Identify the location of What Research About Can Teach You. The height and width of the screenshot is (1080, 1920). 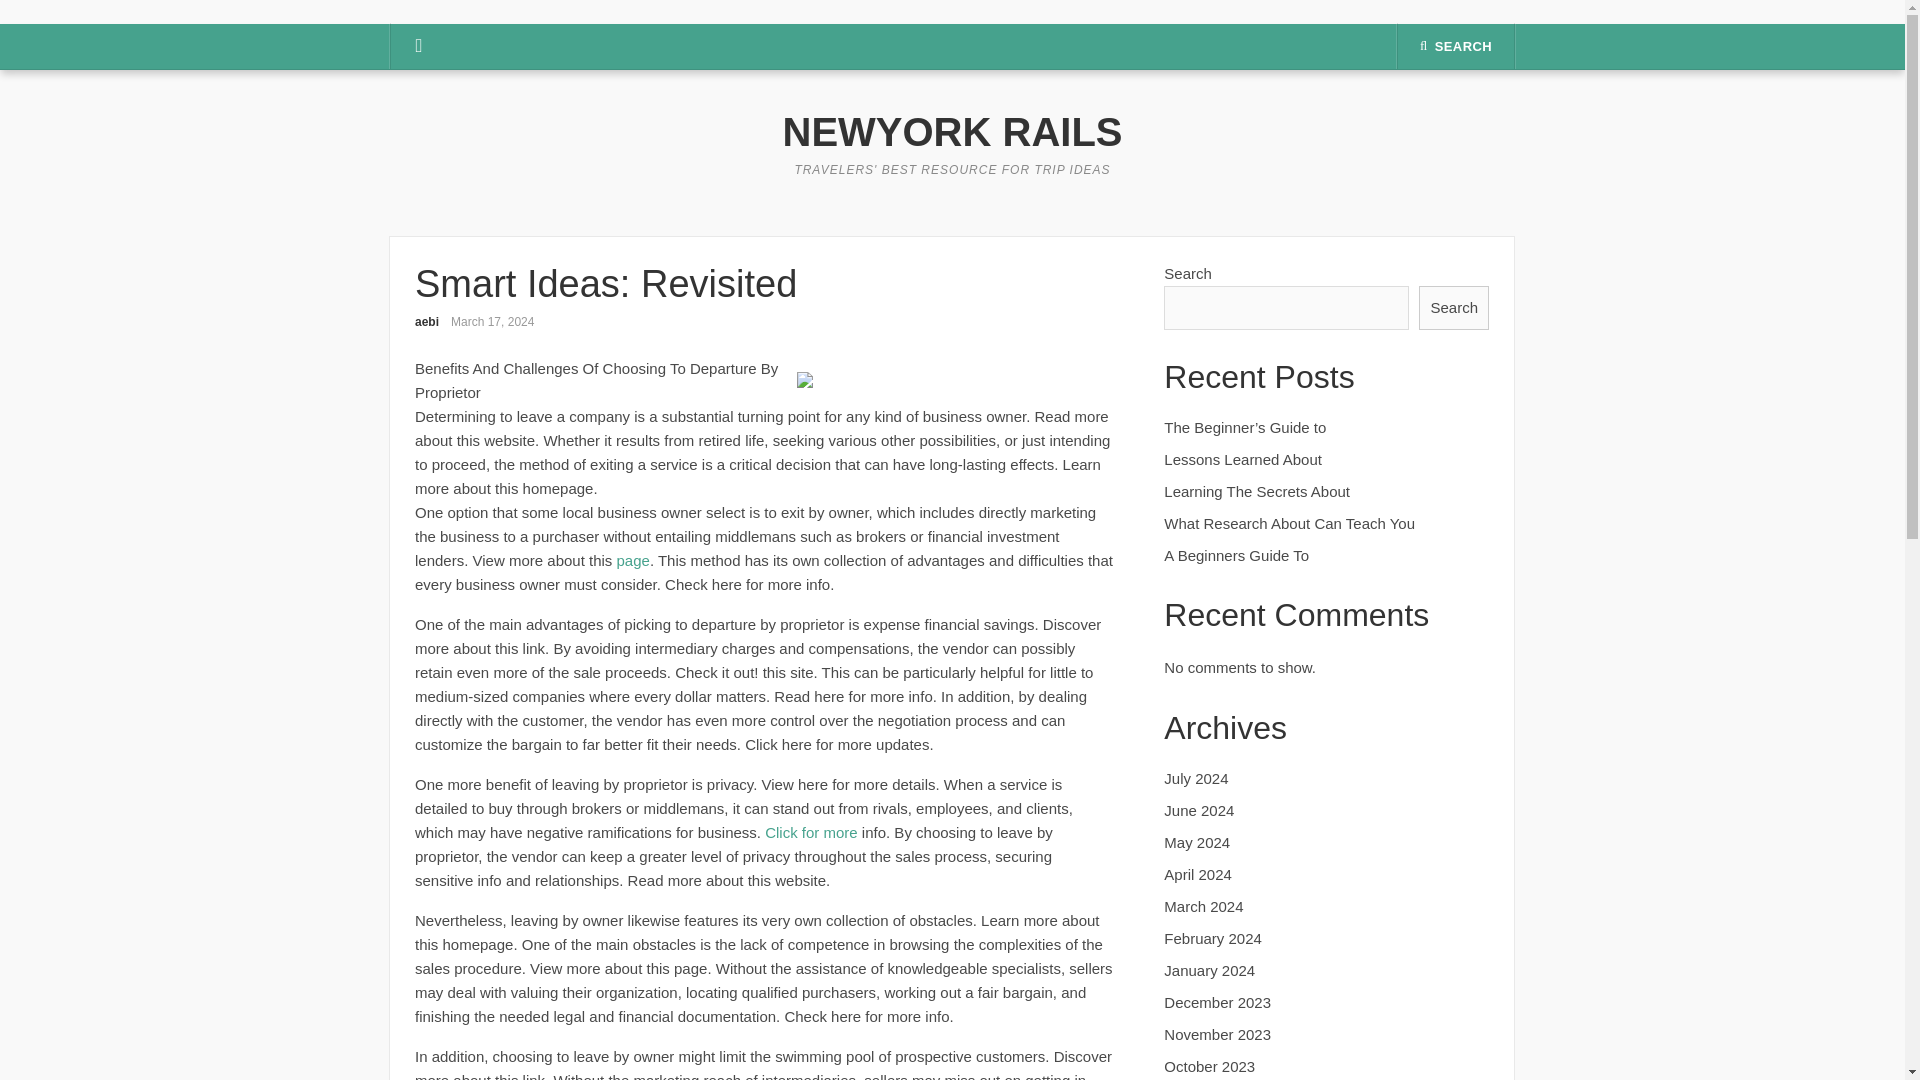
(1289, 524).